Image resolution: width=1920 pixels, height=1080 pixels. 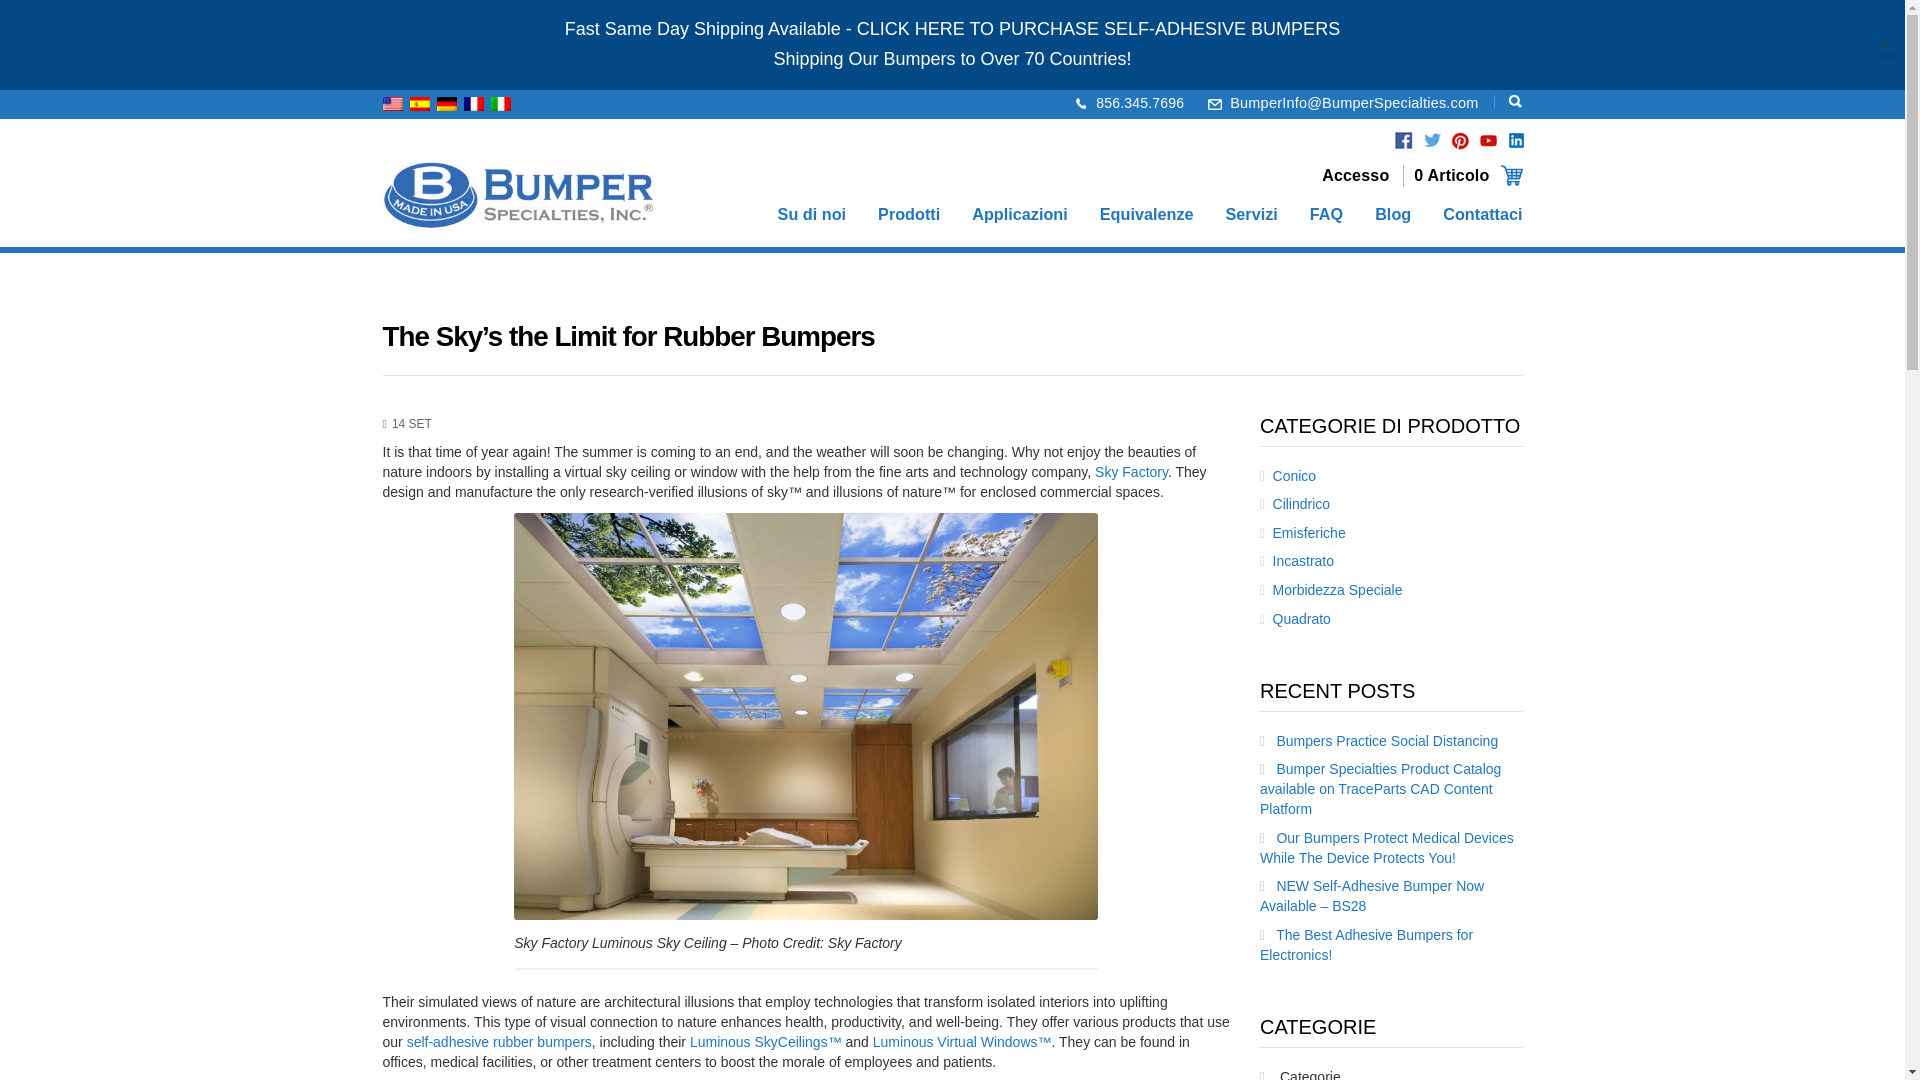 I want to click on Accesso, so click(x=1355, y=175).